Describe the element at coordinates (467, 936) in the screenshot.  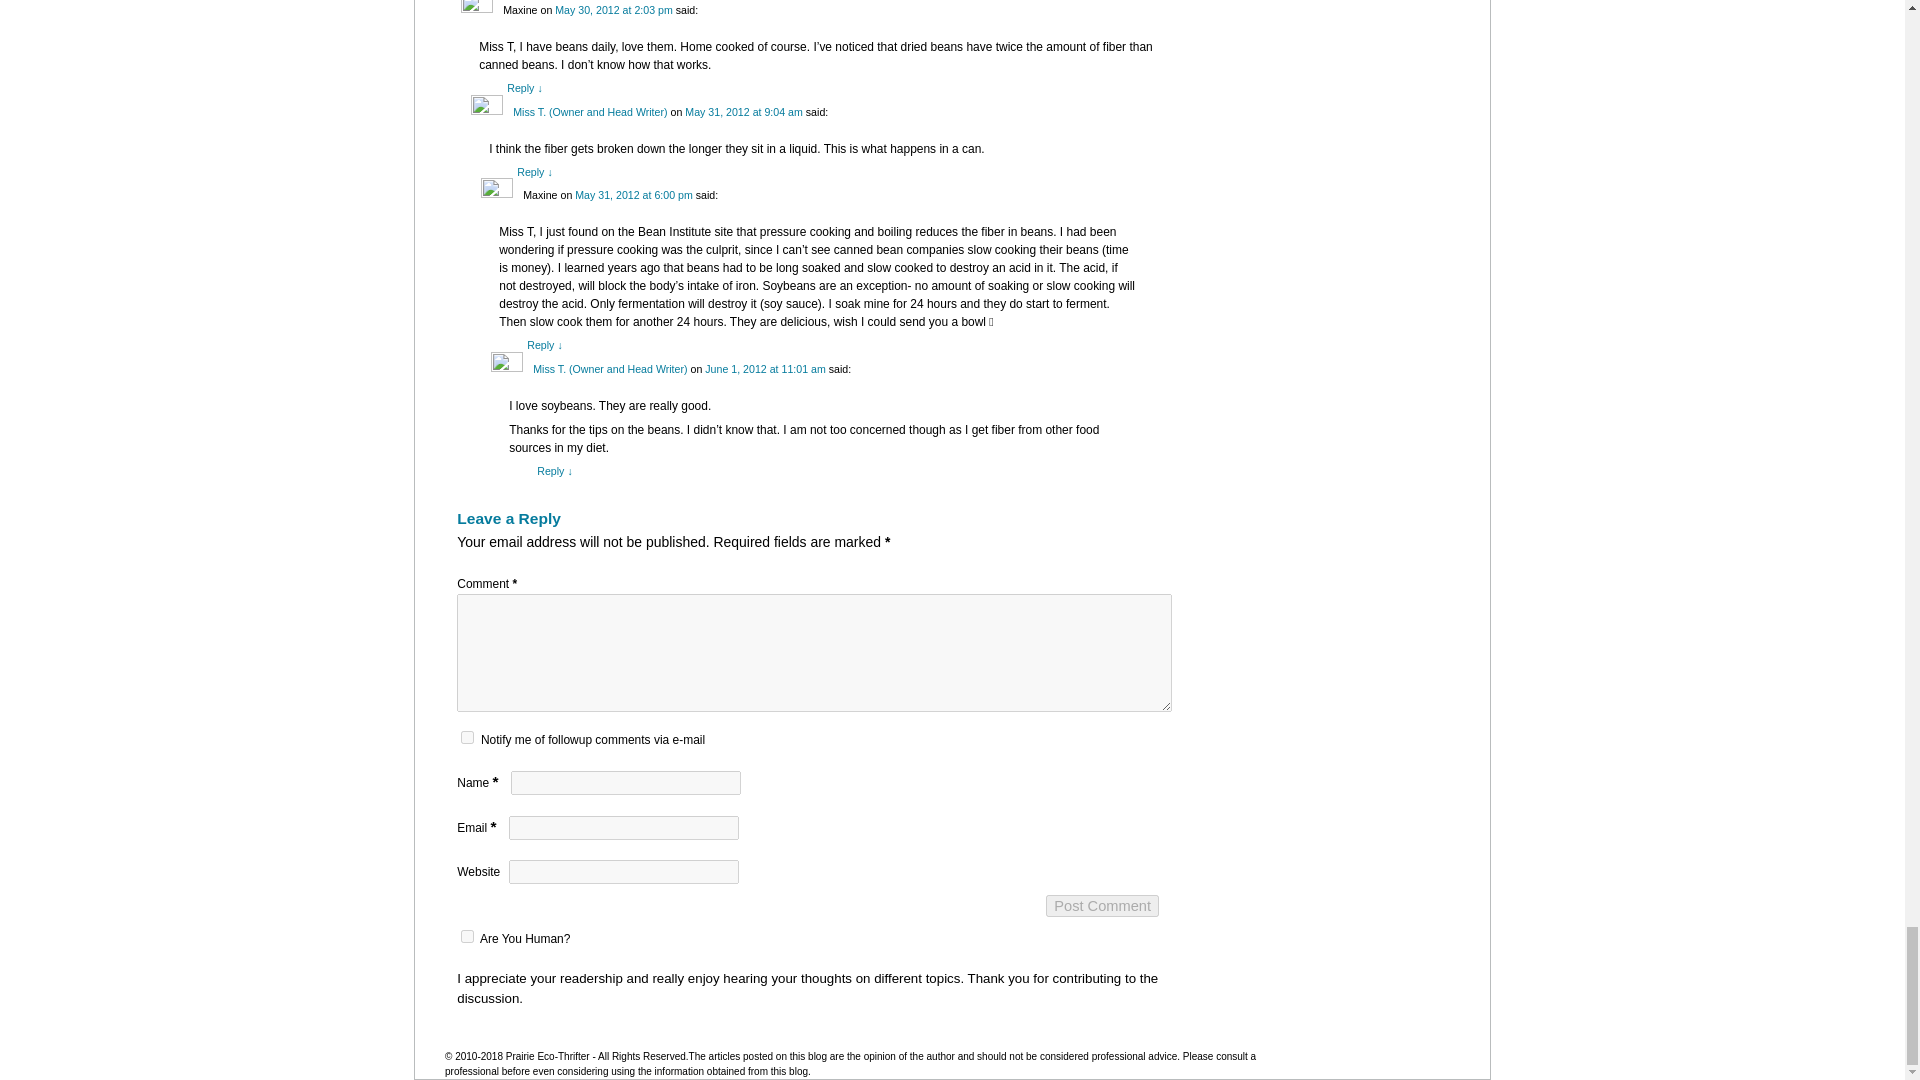
I see `on` at that location.